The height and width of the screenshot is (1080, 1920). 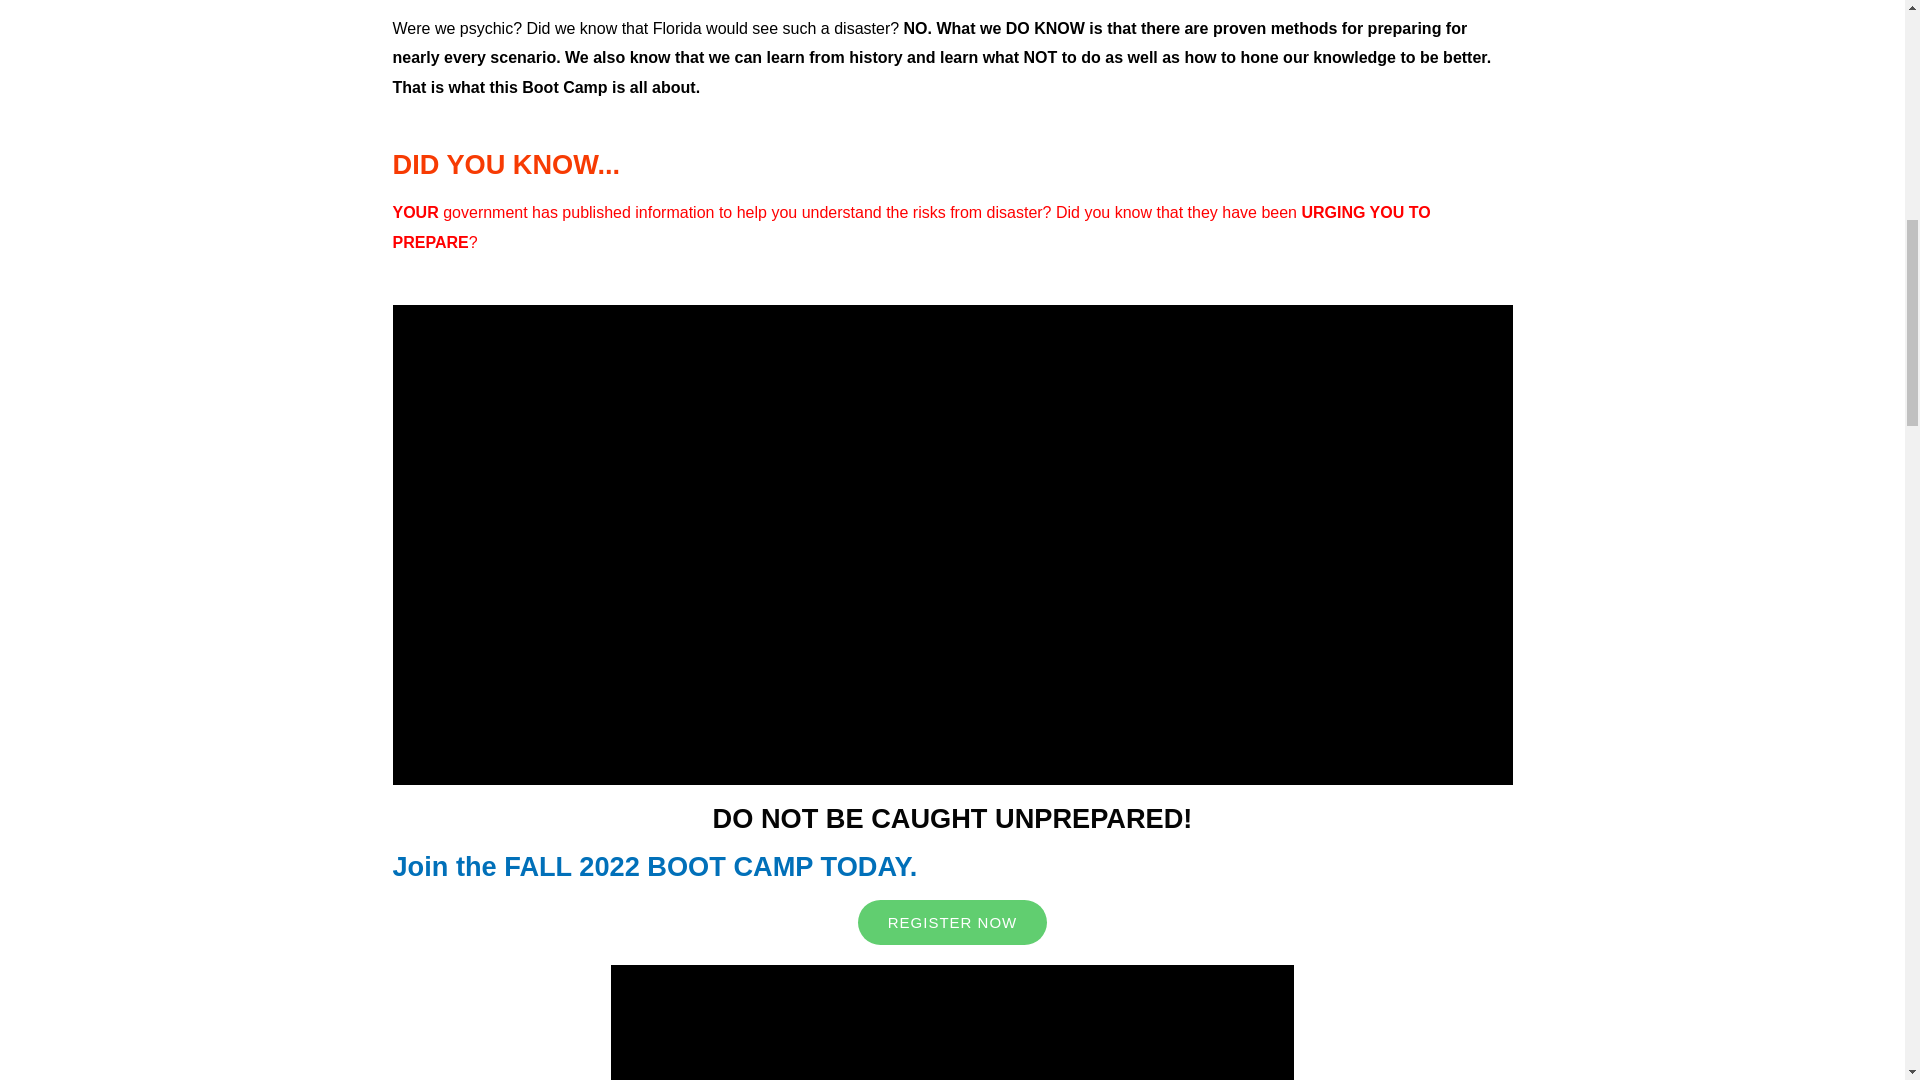 What do you see at coordinates (953, 922) in the screenshot?
I see `REGISTER NOW` at bounding box center [953, 922].